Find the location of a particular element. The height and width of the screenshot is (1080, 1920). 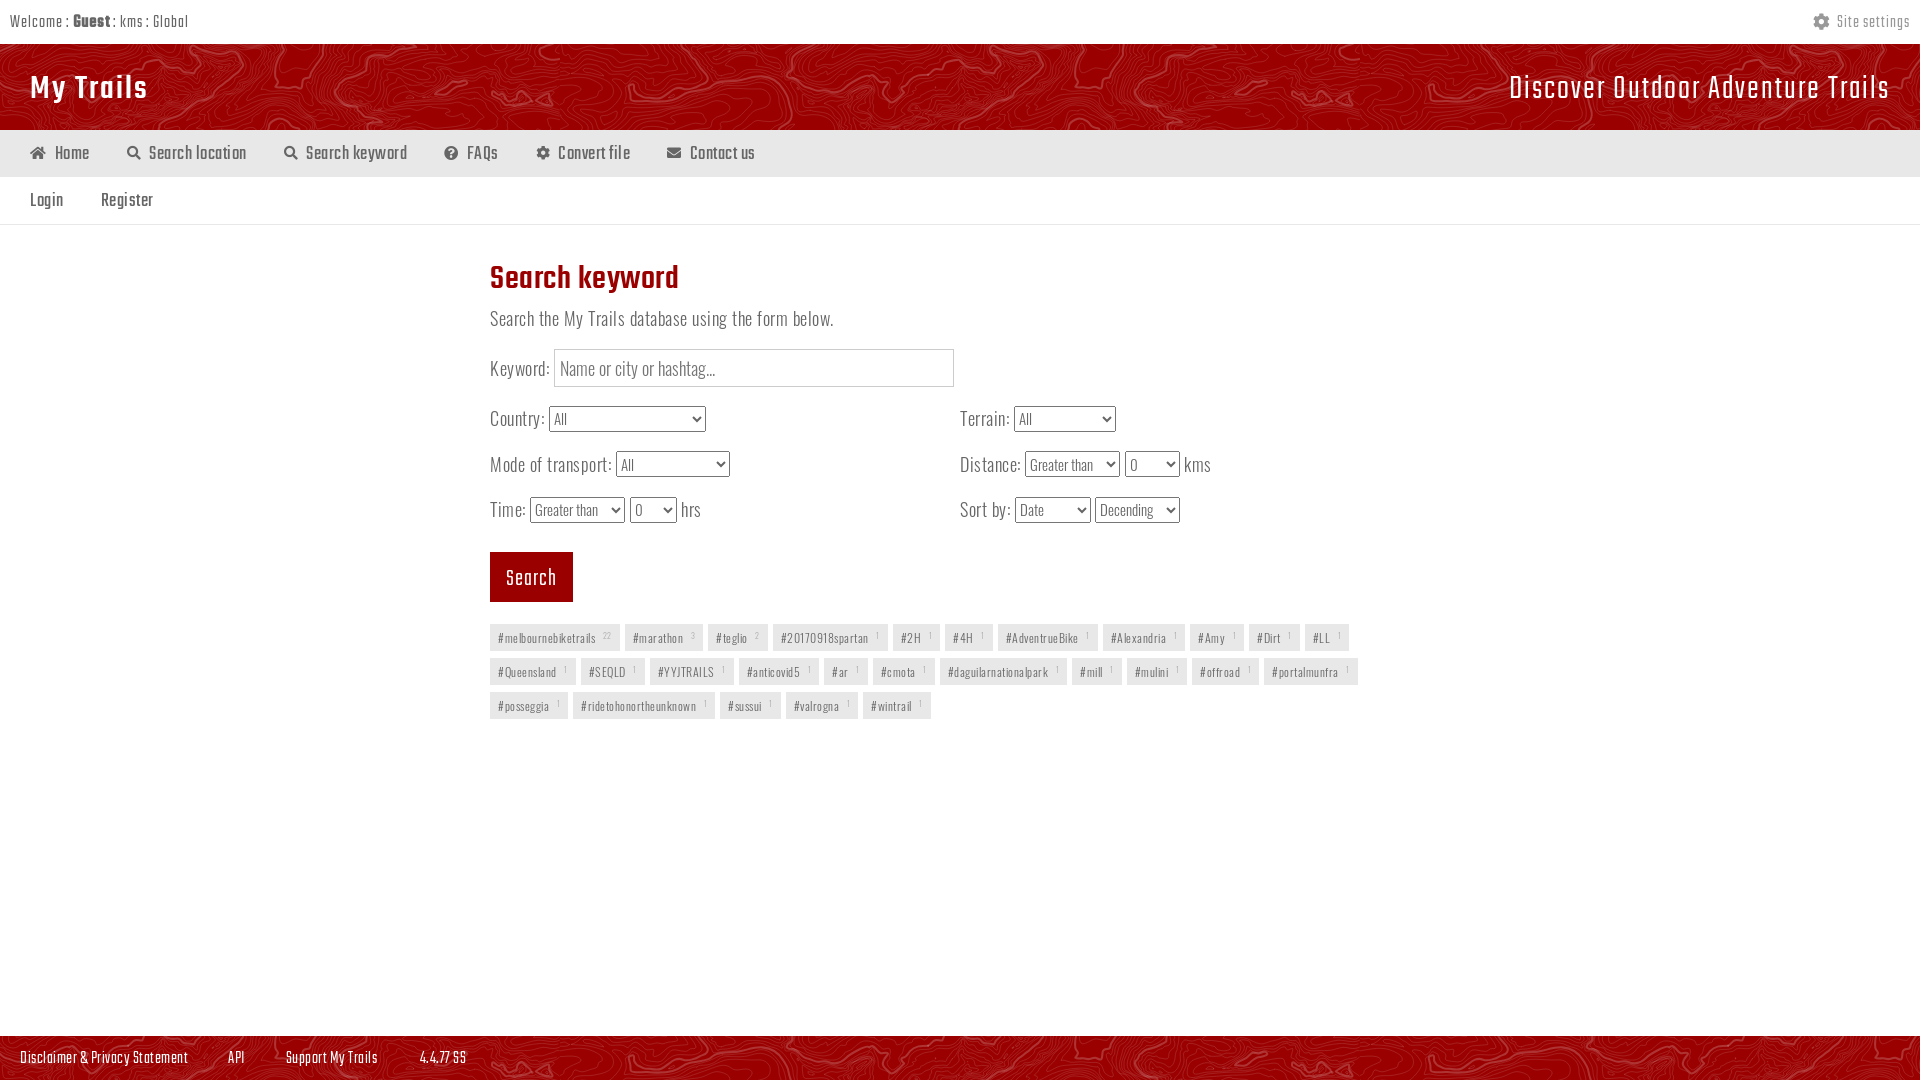

#AdventrueBike 1 is located at coordinates (1048, 637).